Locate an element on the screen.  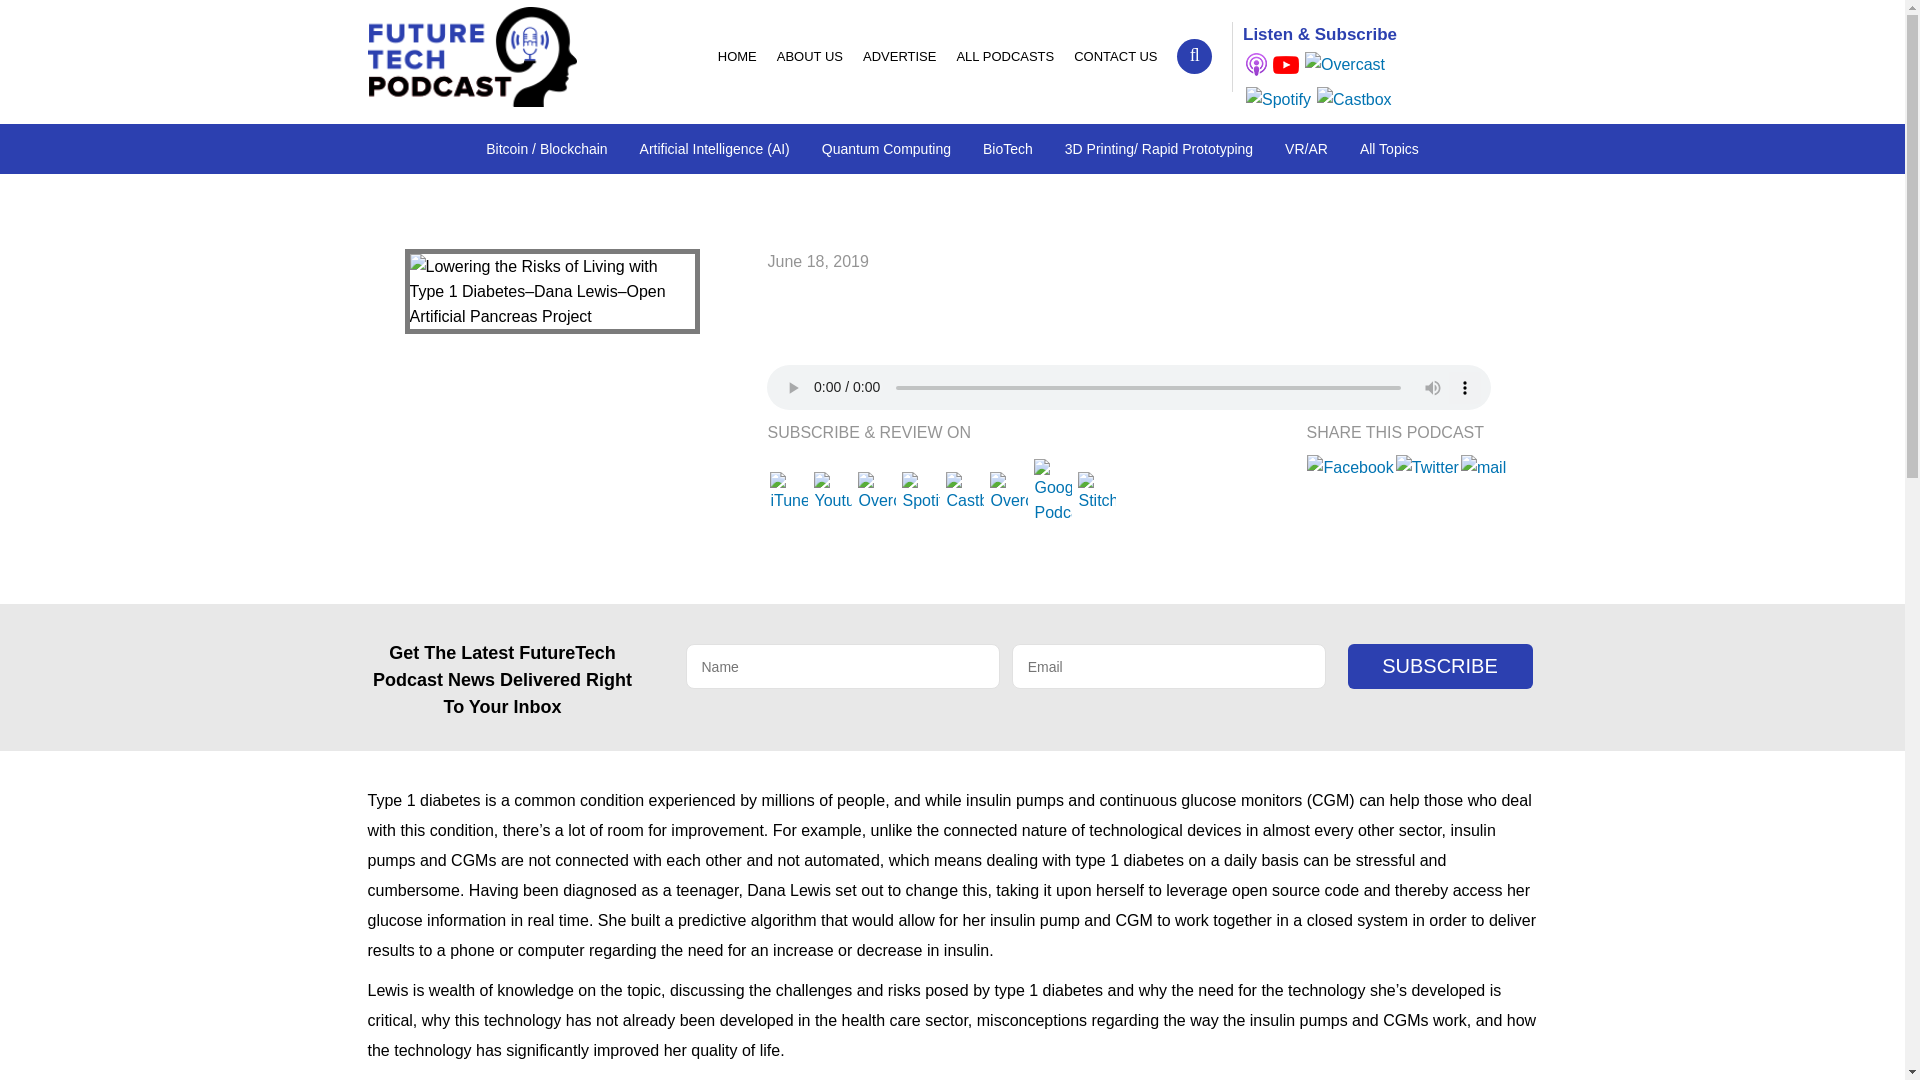
Subscribe is located at coordinates (1440, 666).